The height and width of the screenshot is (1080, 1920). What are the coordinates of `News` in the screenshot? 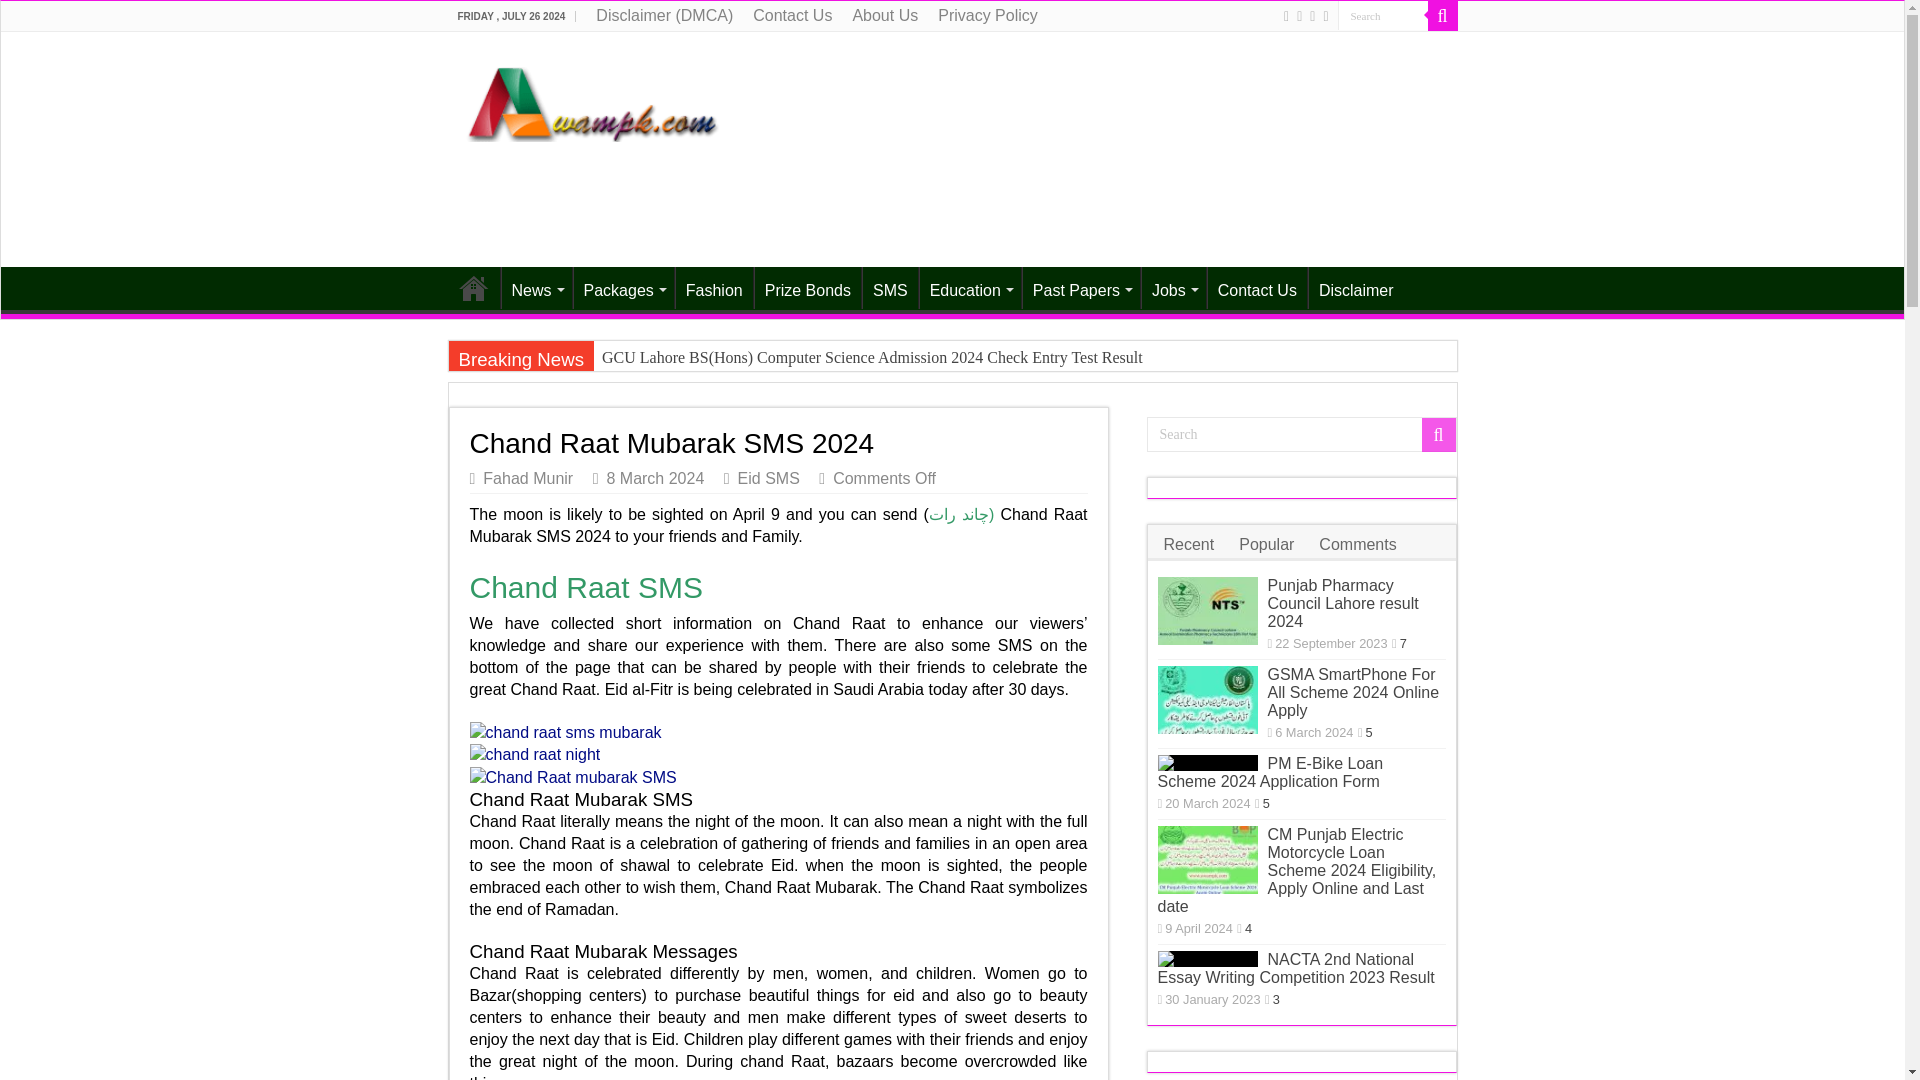 It's located at (534, 287).